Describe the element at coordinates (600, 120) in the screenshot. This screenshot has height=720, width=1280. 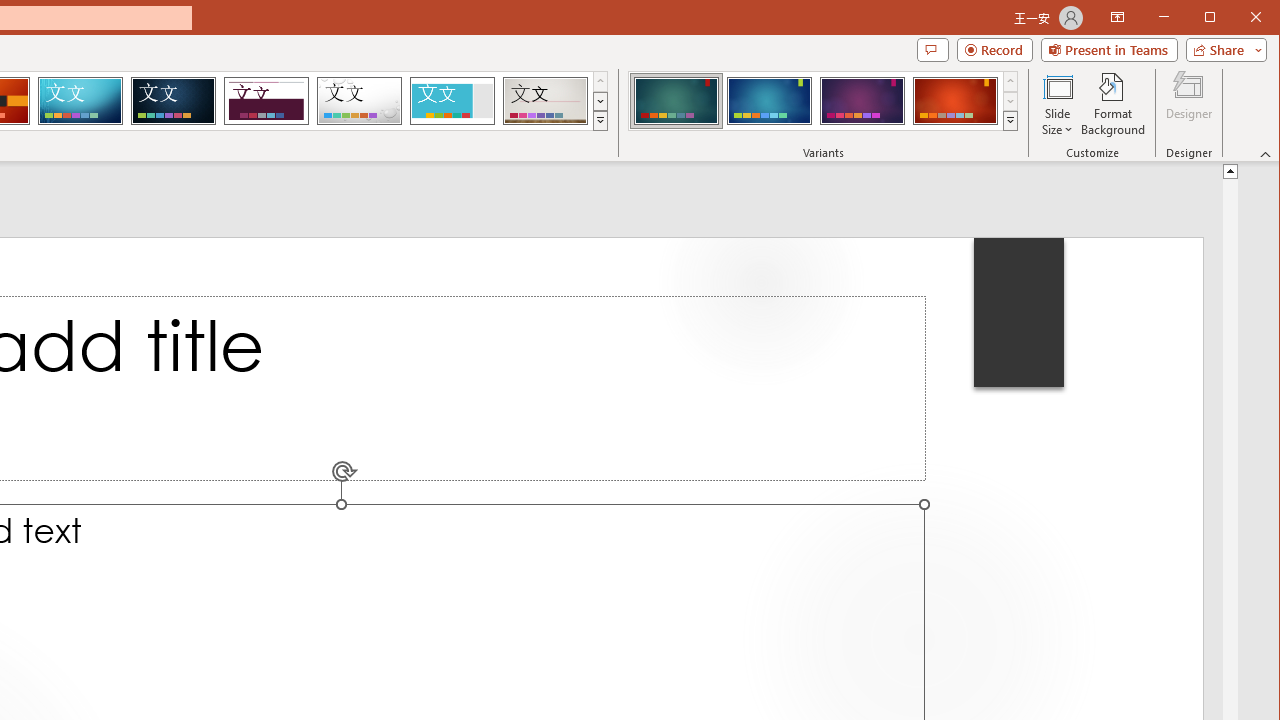
I see `Themes` at that location.